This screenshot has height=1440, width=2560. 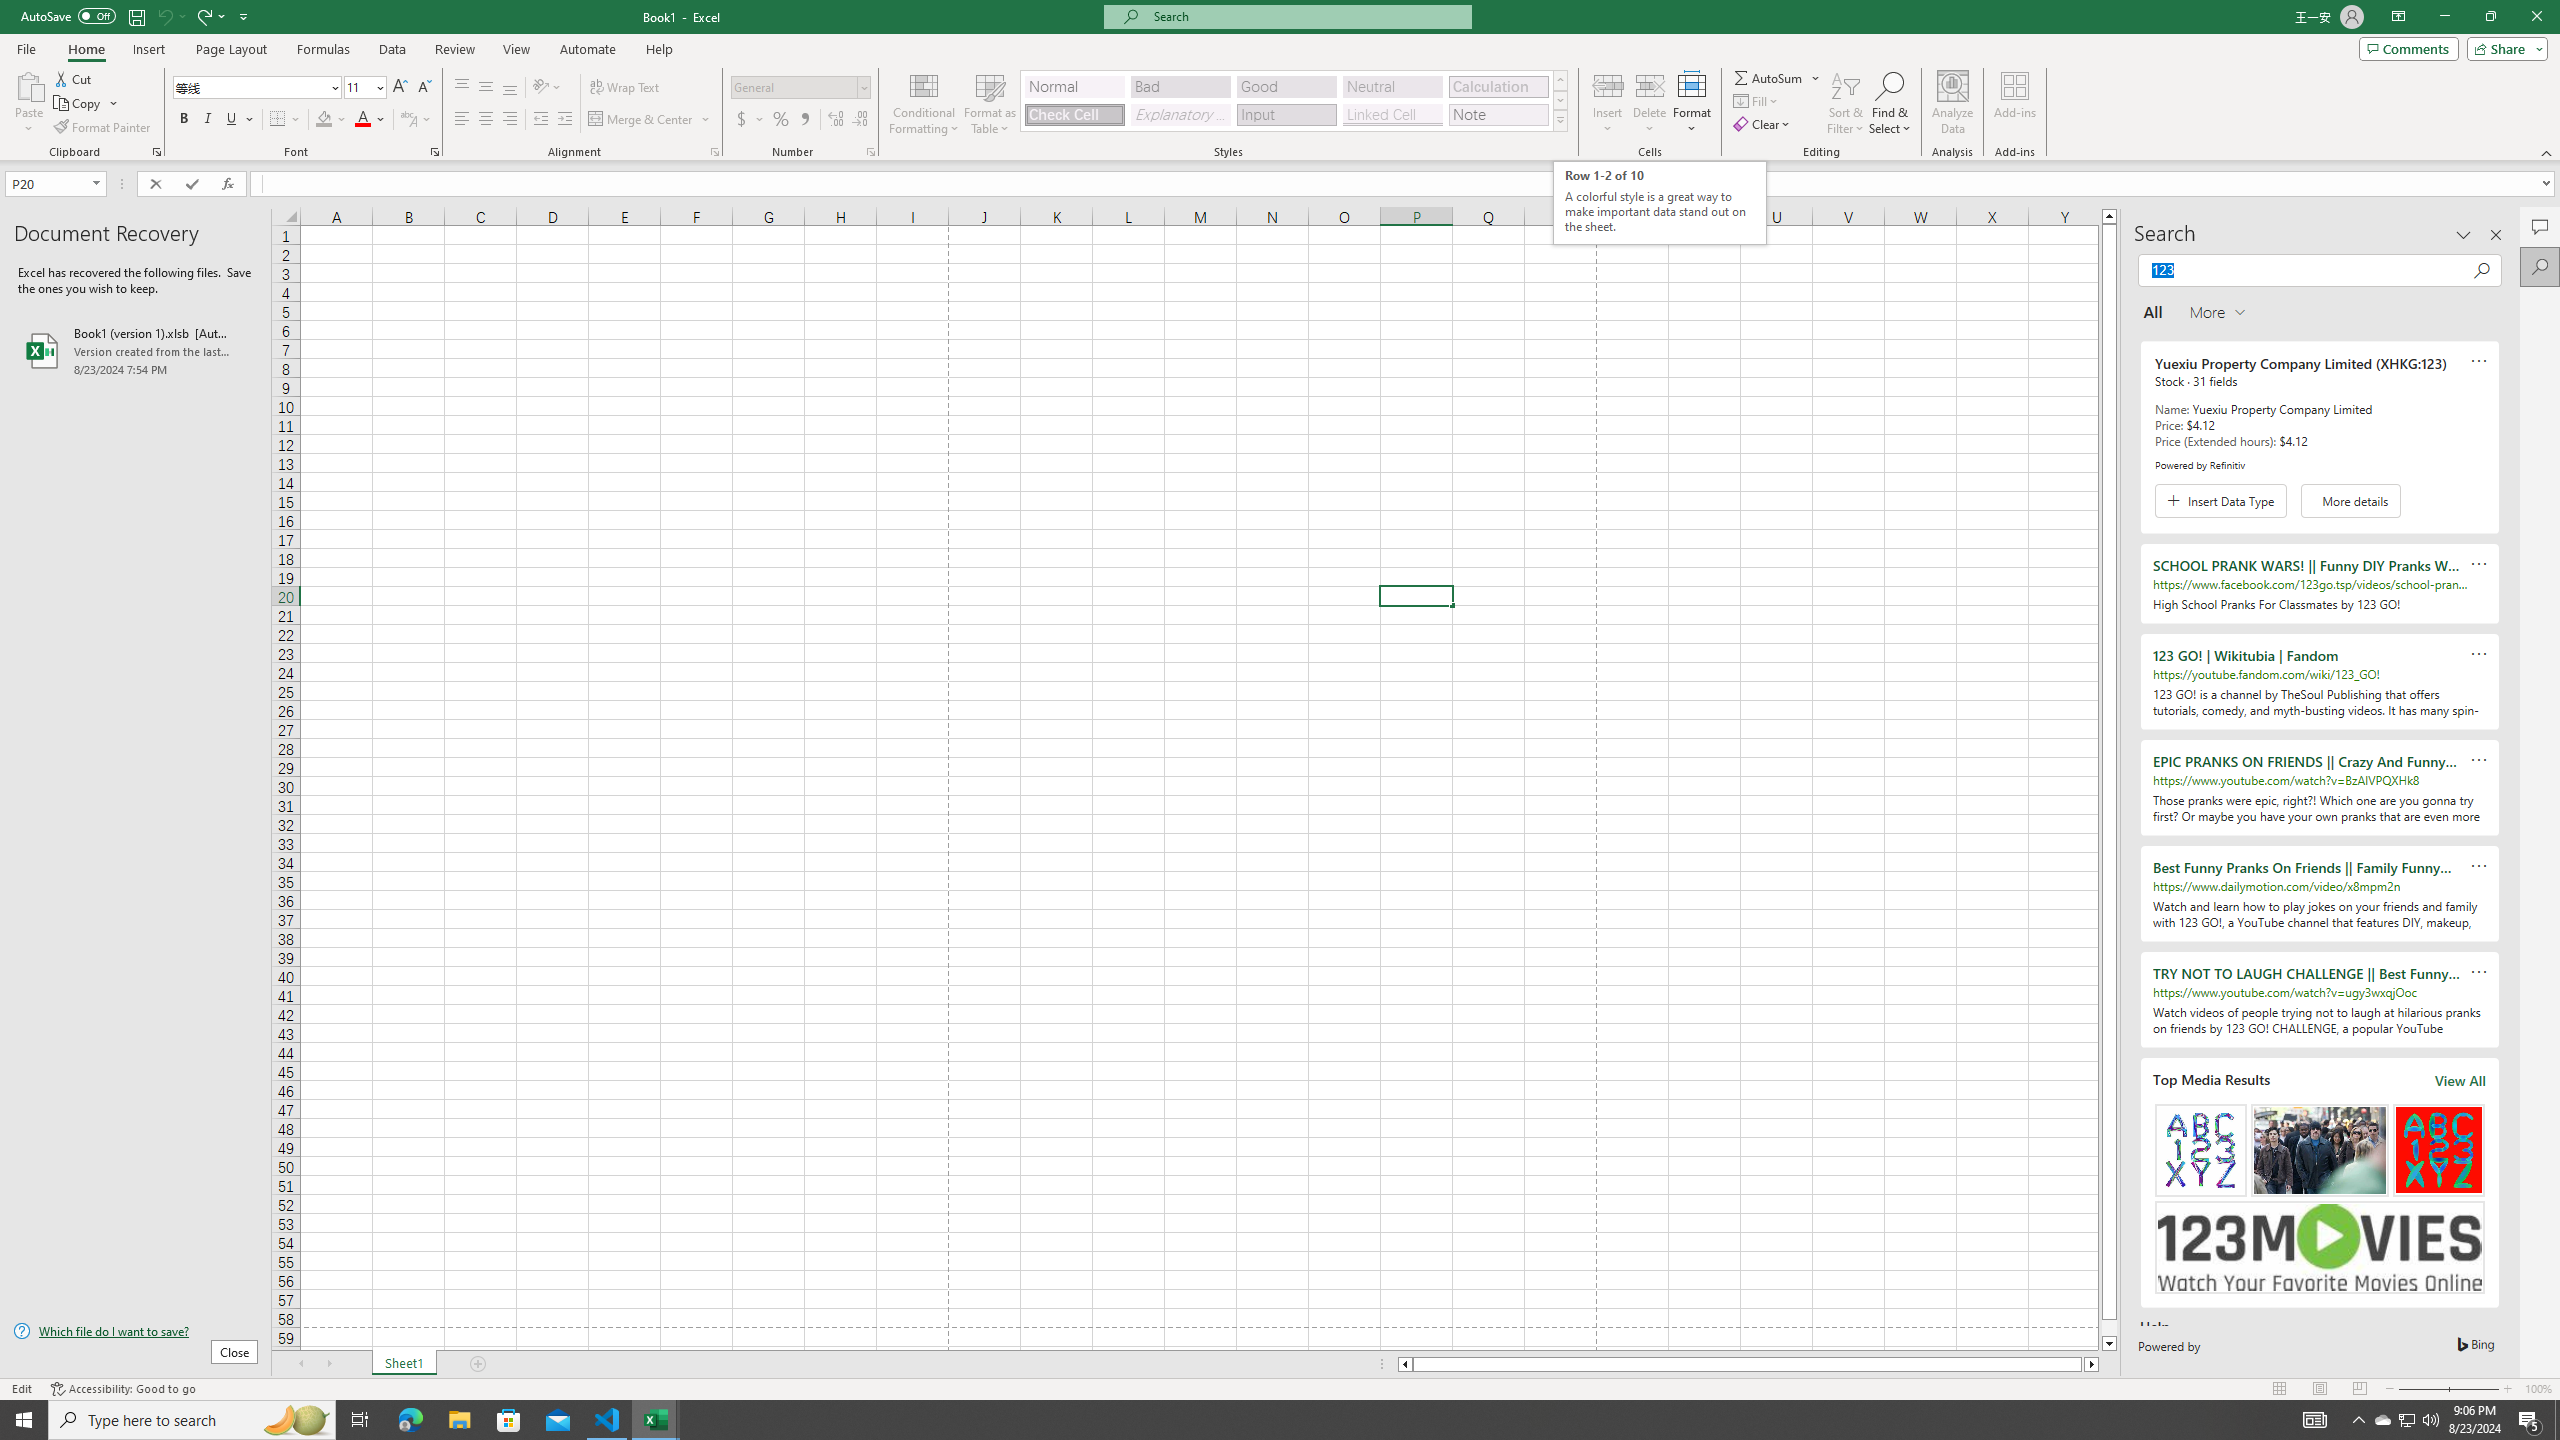 I want to click on Number Format, so click(x=801, y=88).